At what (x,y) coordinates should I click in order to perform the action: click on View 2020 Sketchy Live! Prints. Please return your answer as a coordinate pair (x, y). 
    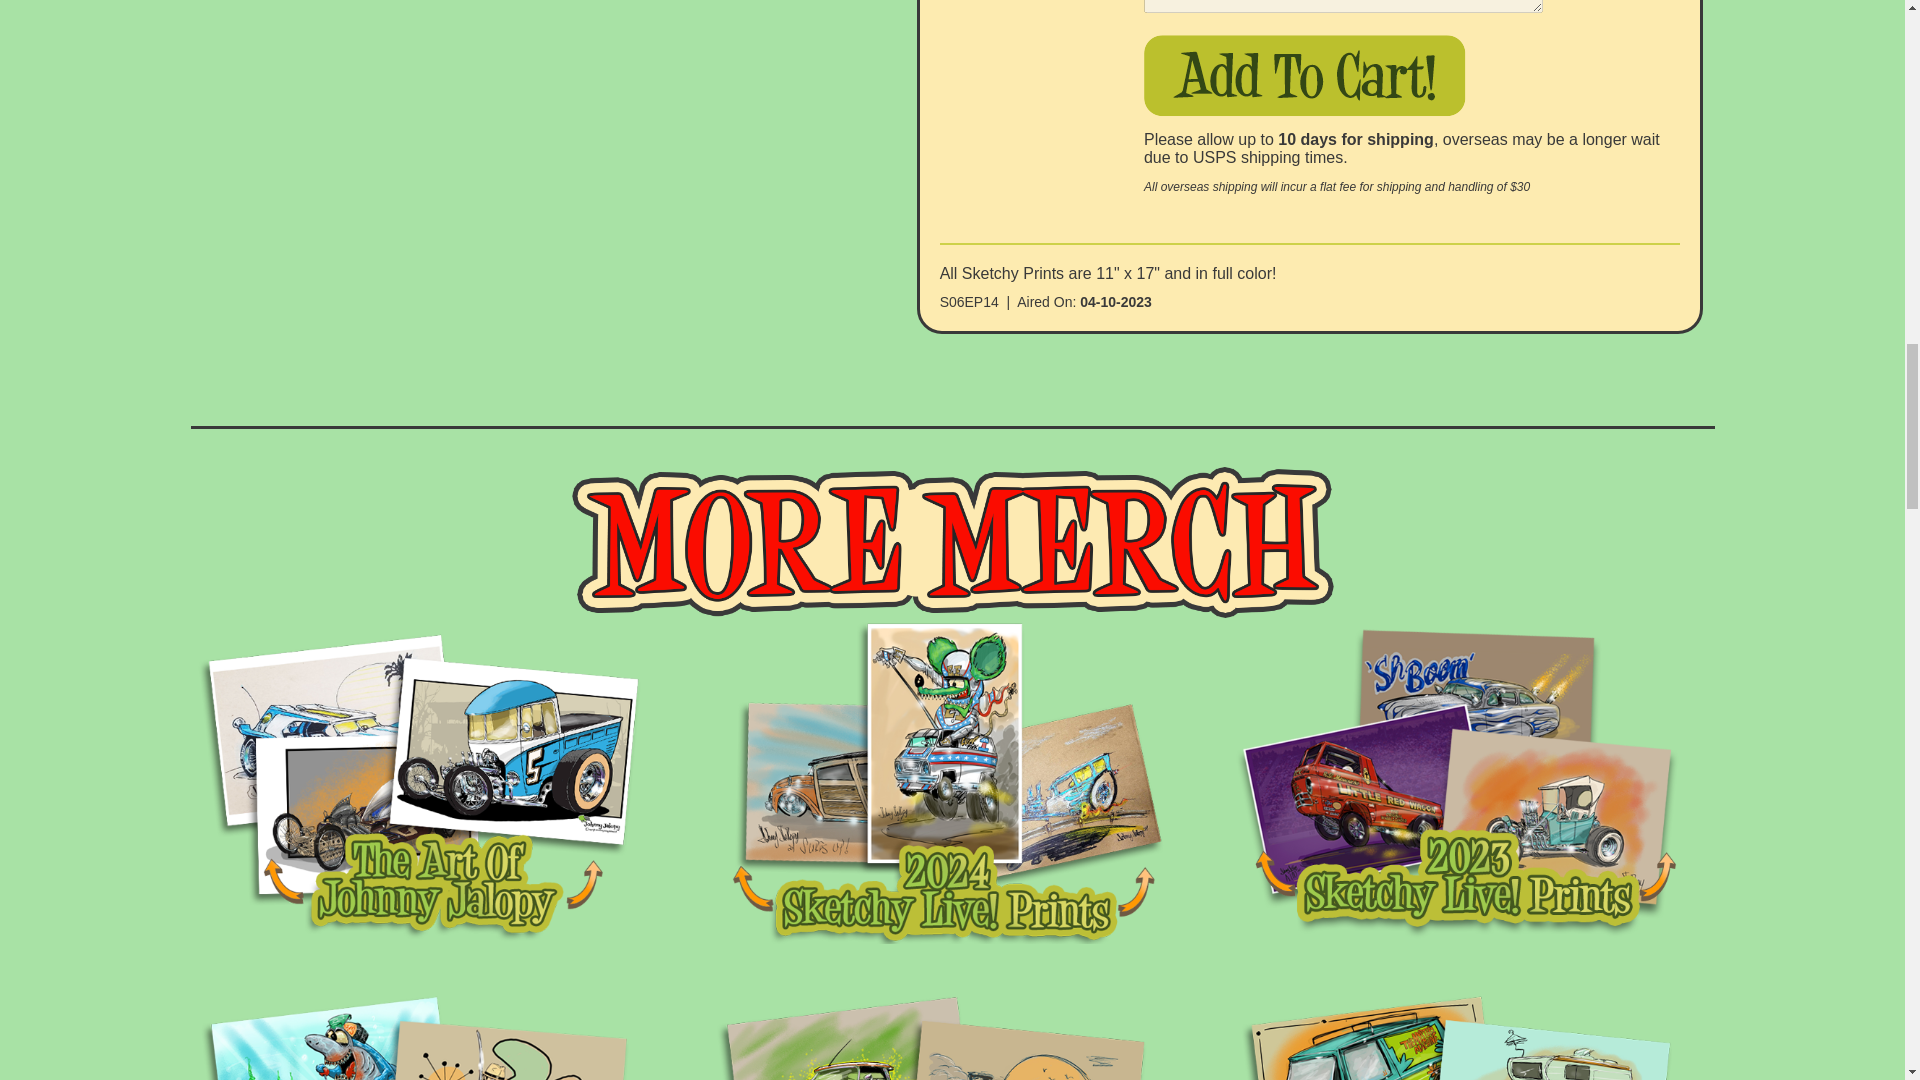
    Looking at the image, I should click on (1466, 1032).